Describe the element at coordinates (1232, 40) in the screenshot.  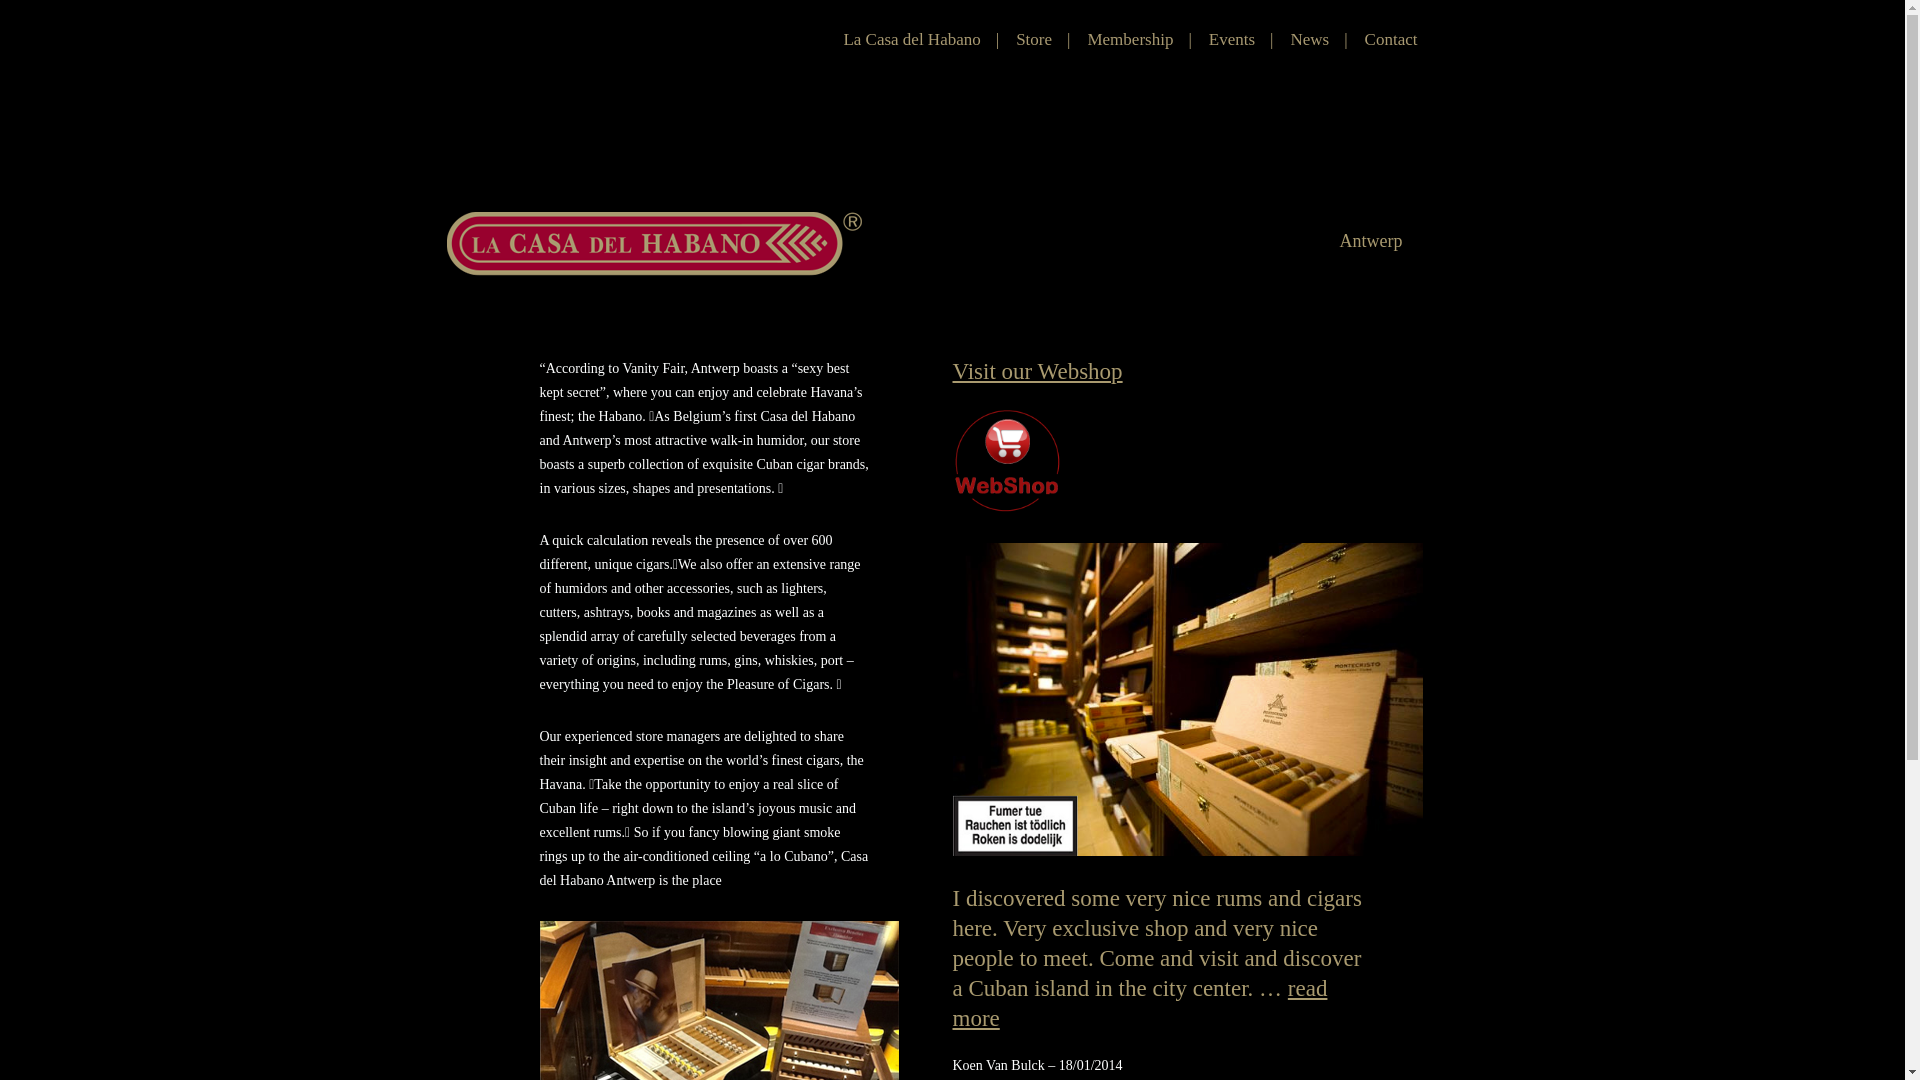
I see `Events` at that location.